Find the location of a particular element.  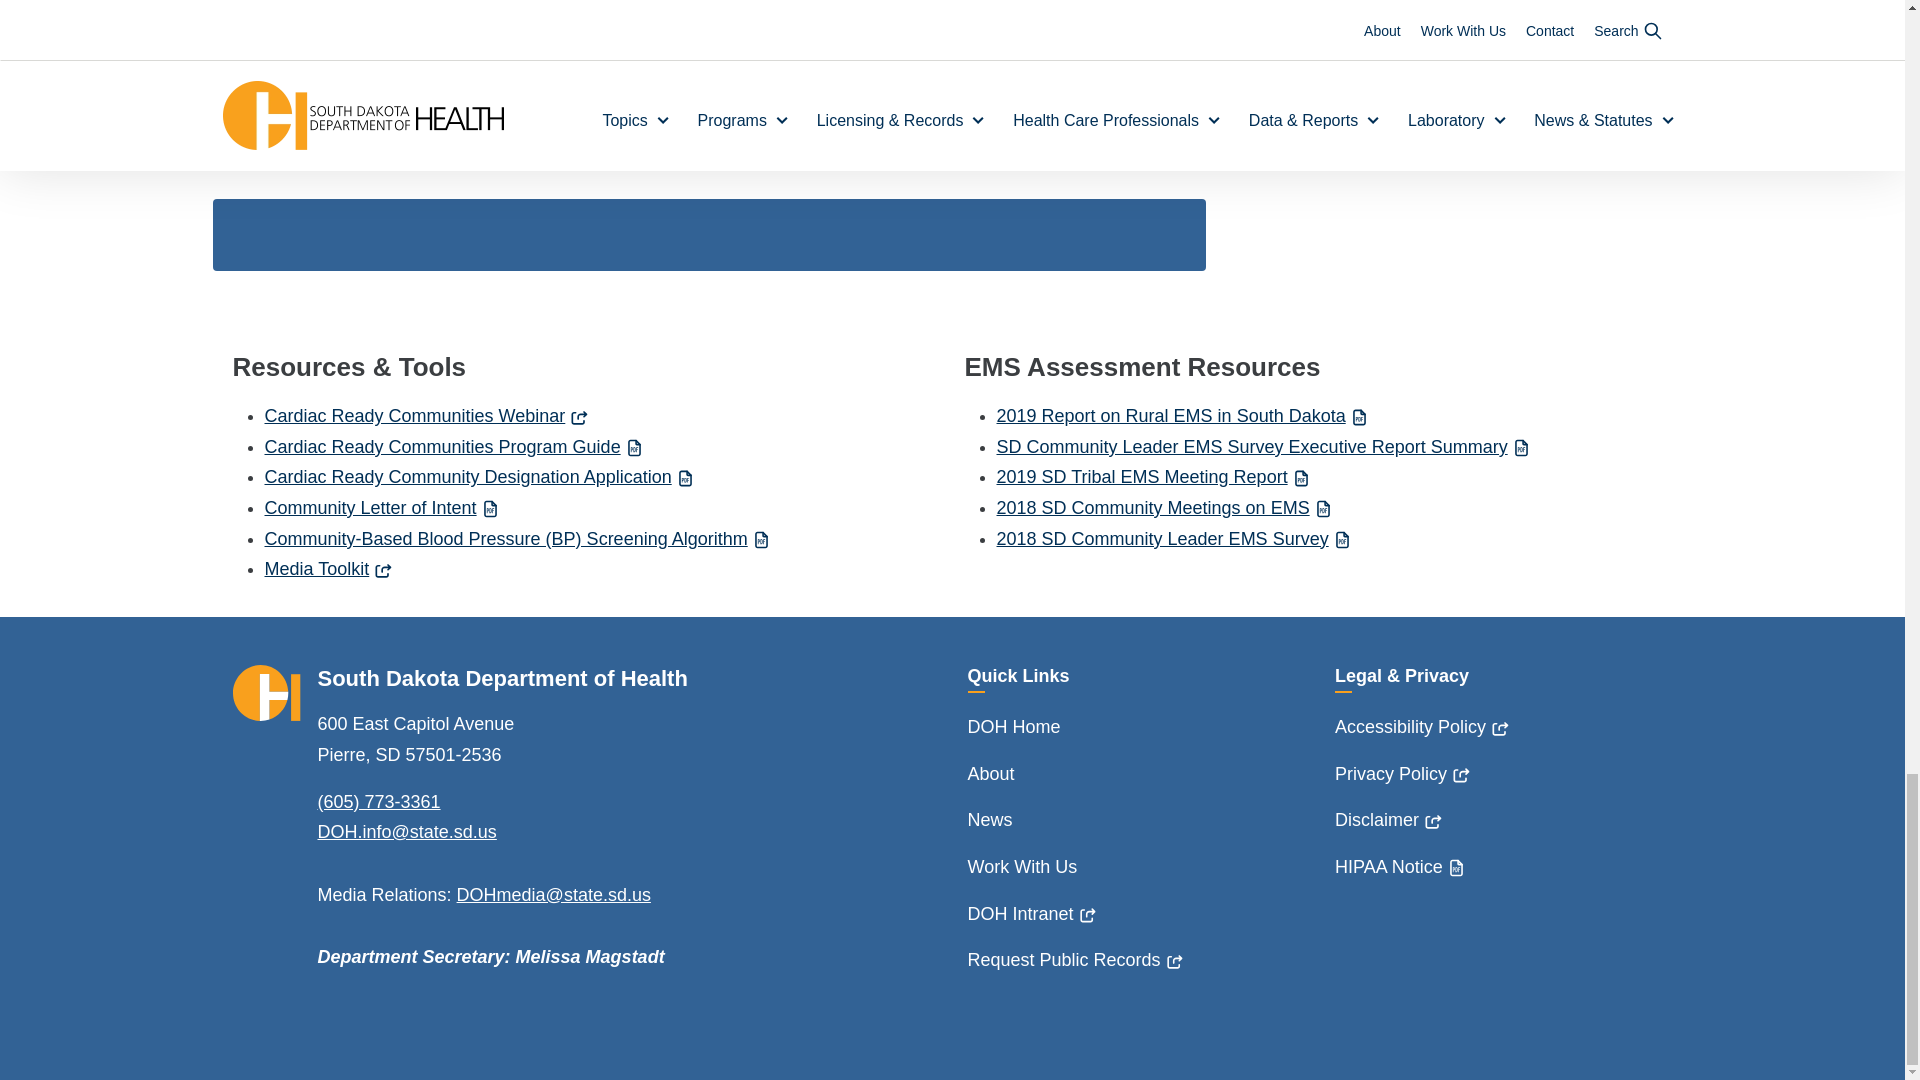

SD Community Leader EMS Survey Executive Report Summary is located at coordinates (1263, 446).